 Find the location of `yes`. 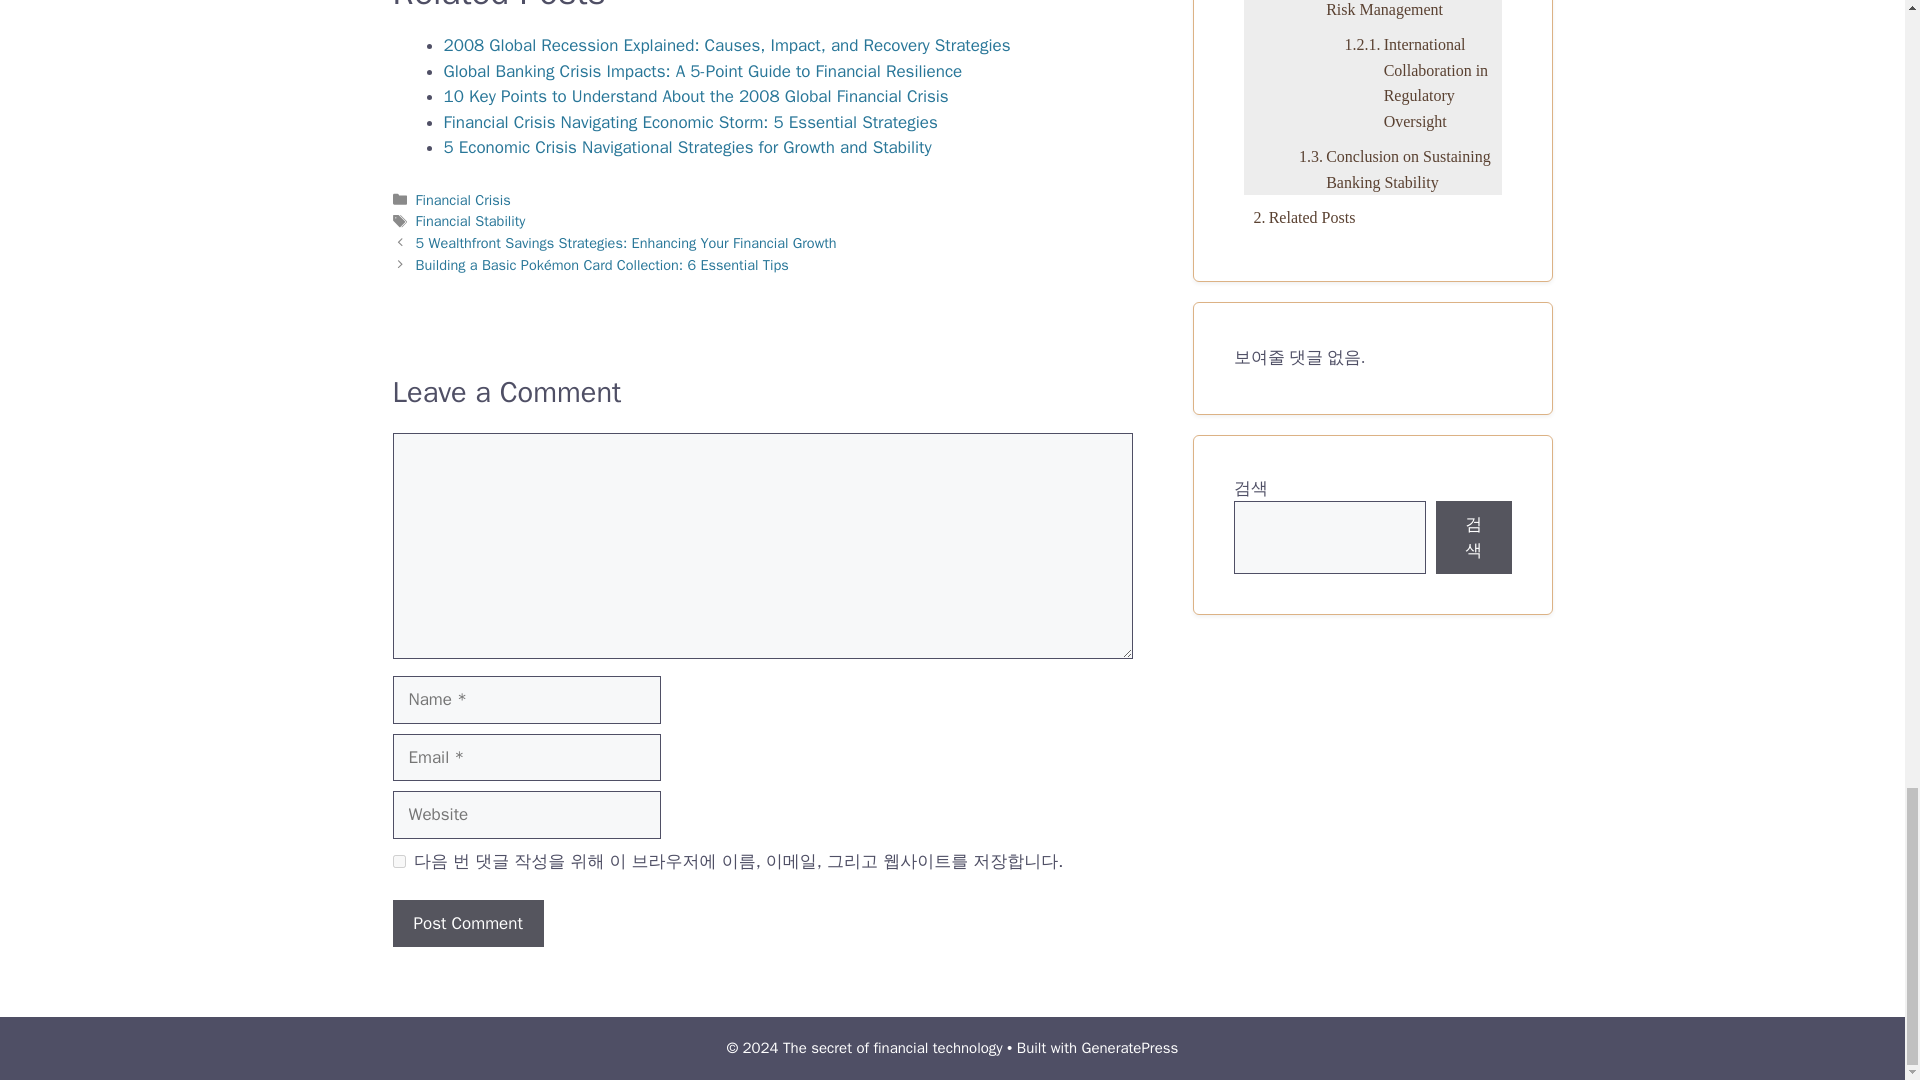

yes is located at coordinates (398, 862).